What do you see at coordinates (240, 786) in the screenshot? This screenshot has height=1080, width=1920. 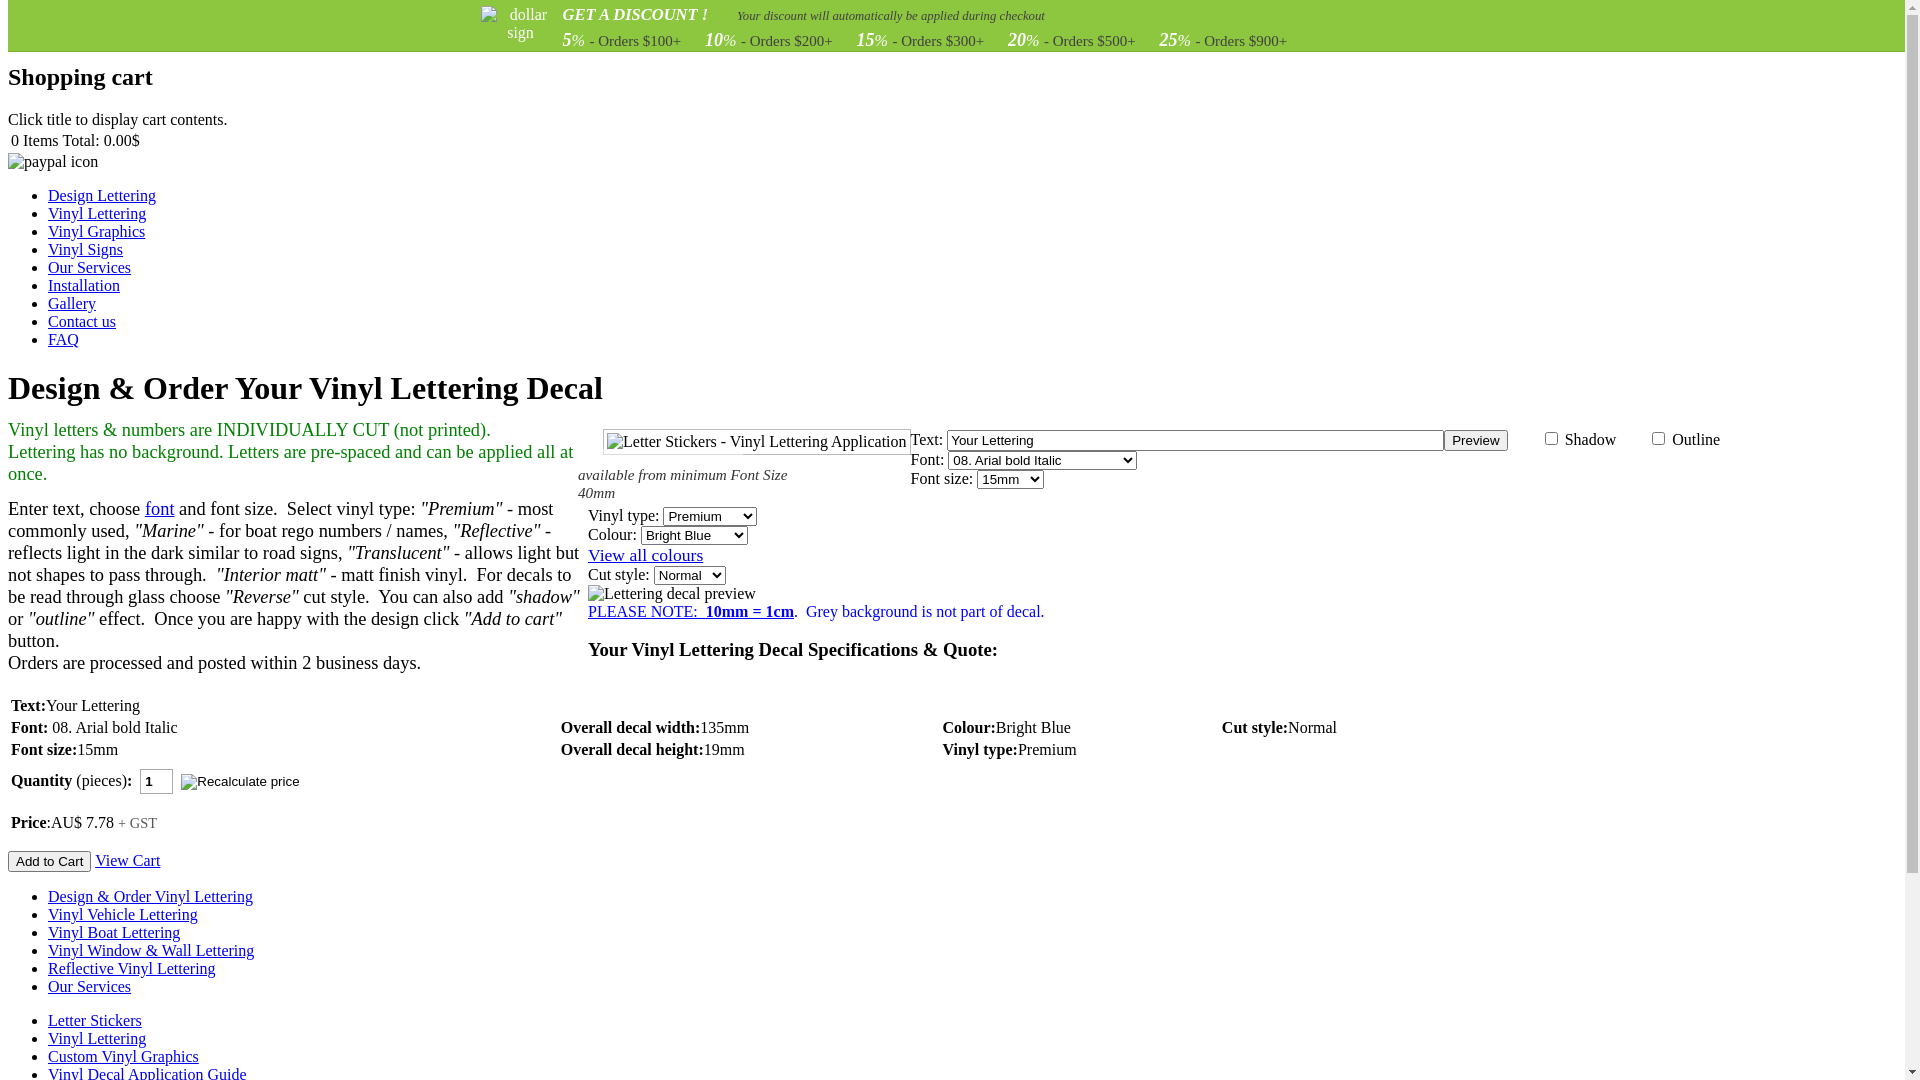 I see `Recalculate price` at bounding box center [240, 786].